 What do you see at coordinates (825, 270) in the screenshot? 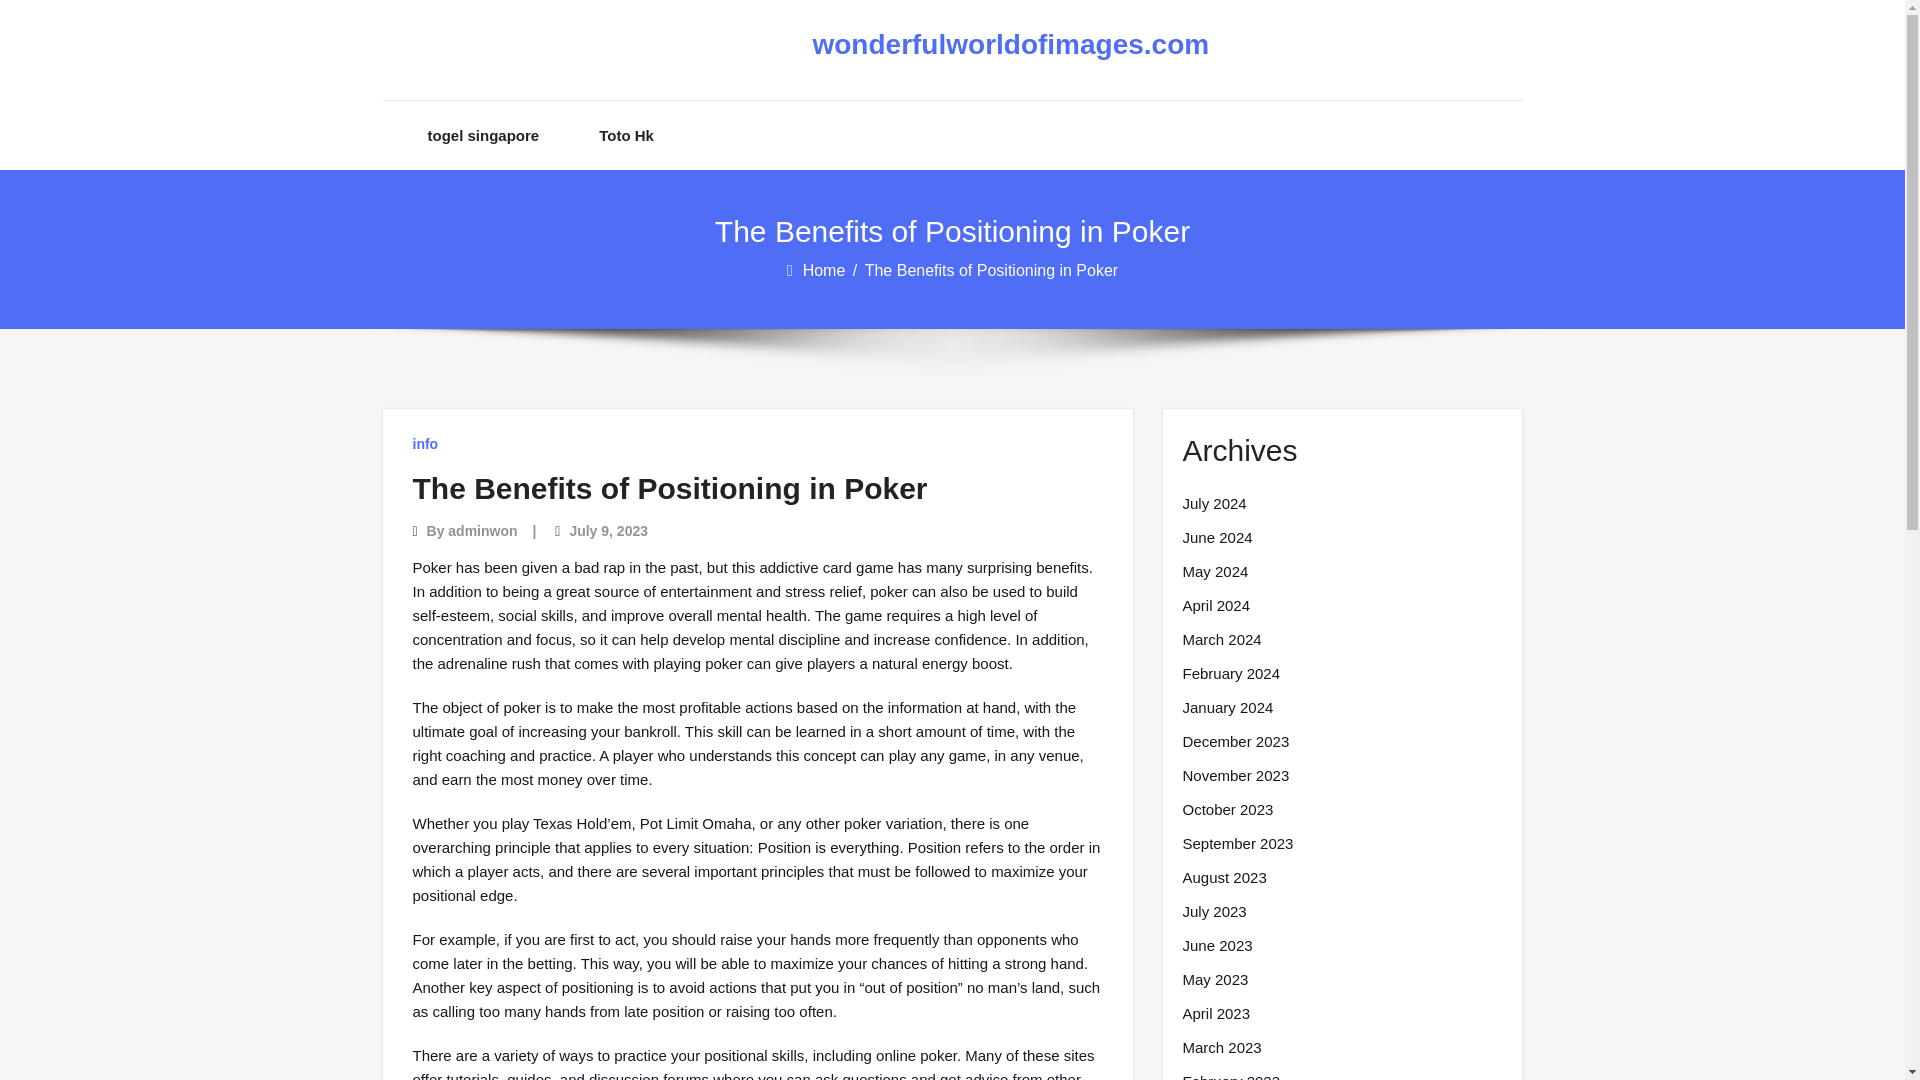
I see `Home` at bounding box center [825, 270].